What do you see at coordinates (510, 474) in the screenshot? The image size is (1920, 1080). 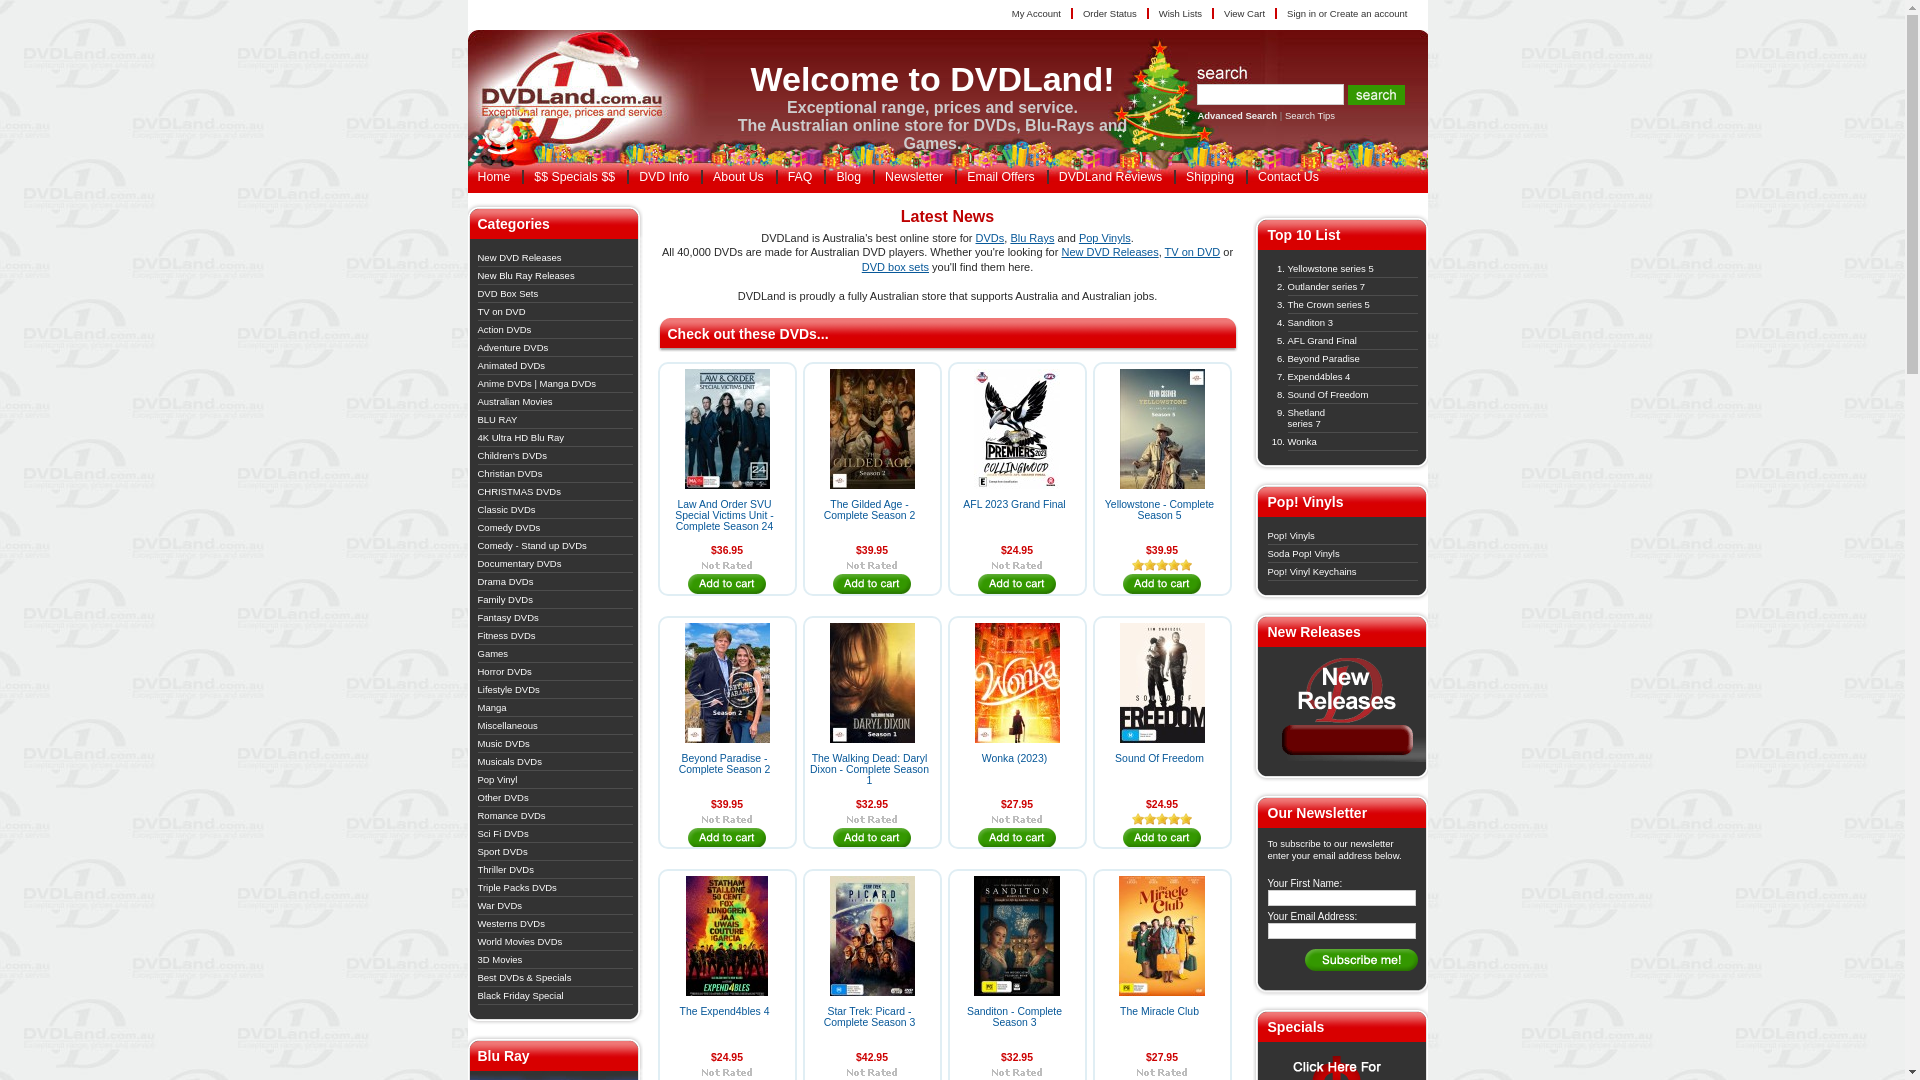 I see `Christian DVDs` at bounding box center [510, 474].